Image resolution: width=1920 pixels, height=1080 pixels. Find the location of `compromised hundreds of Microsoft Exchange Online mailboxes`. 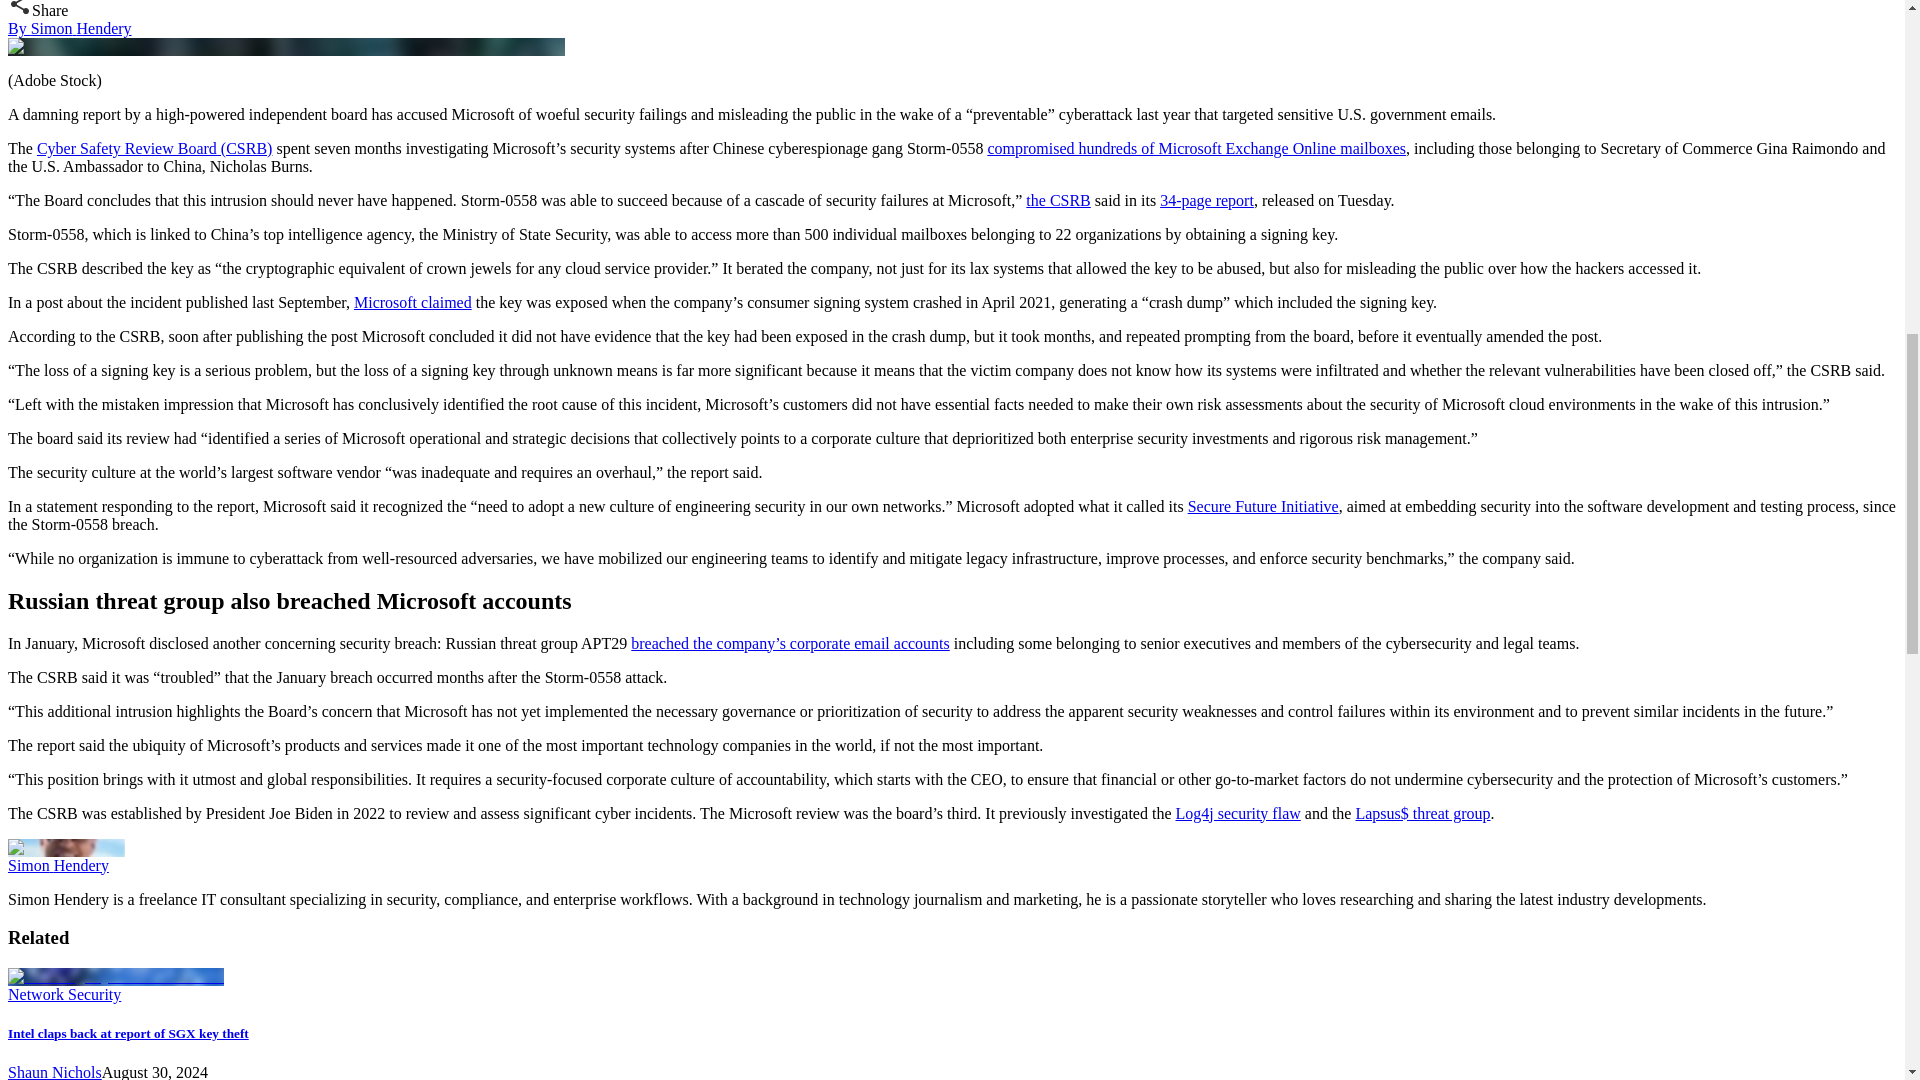

compromised hundreds of Microsoft Exchange Online mailboxes is located at coordinates (1196, 148).